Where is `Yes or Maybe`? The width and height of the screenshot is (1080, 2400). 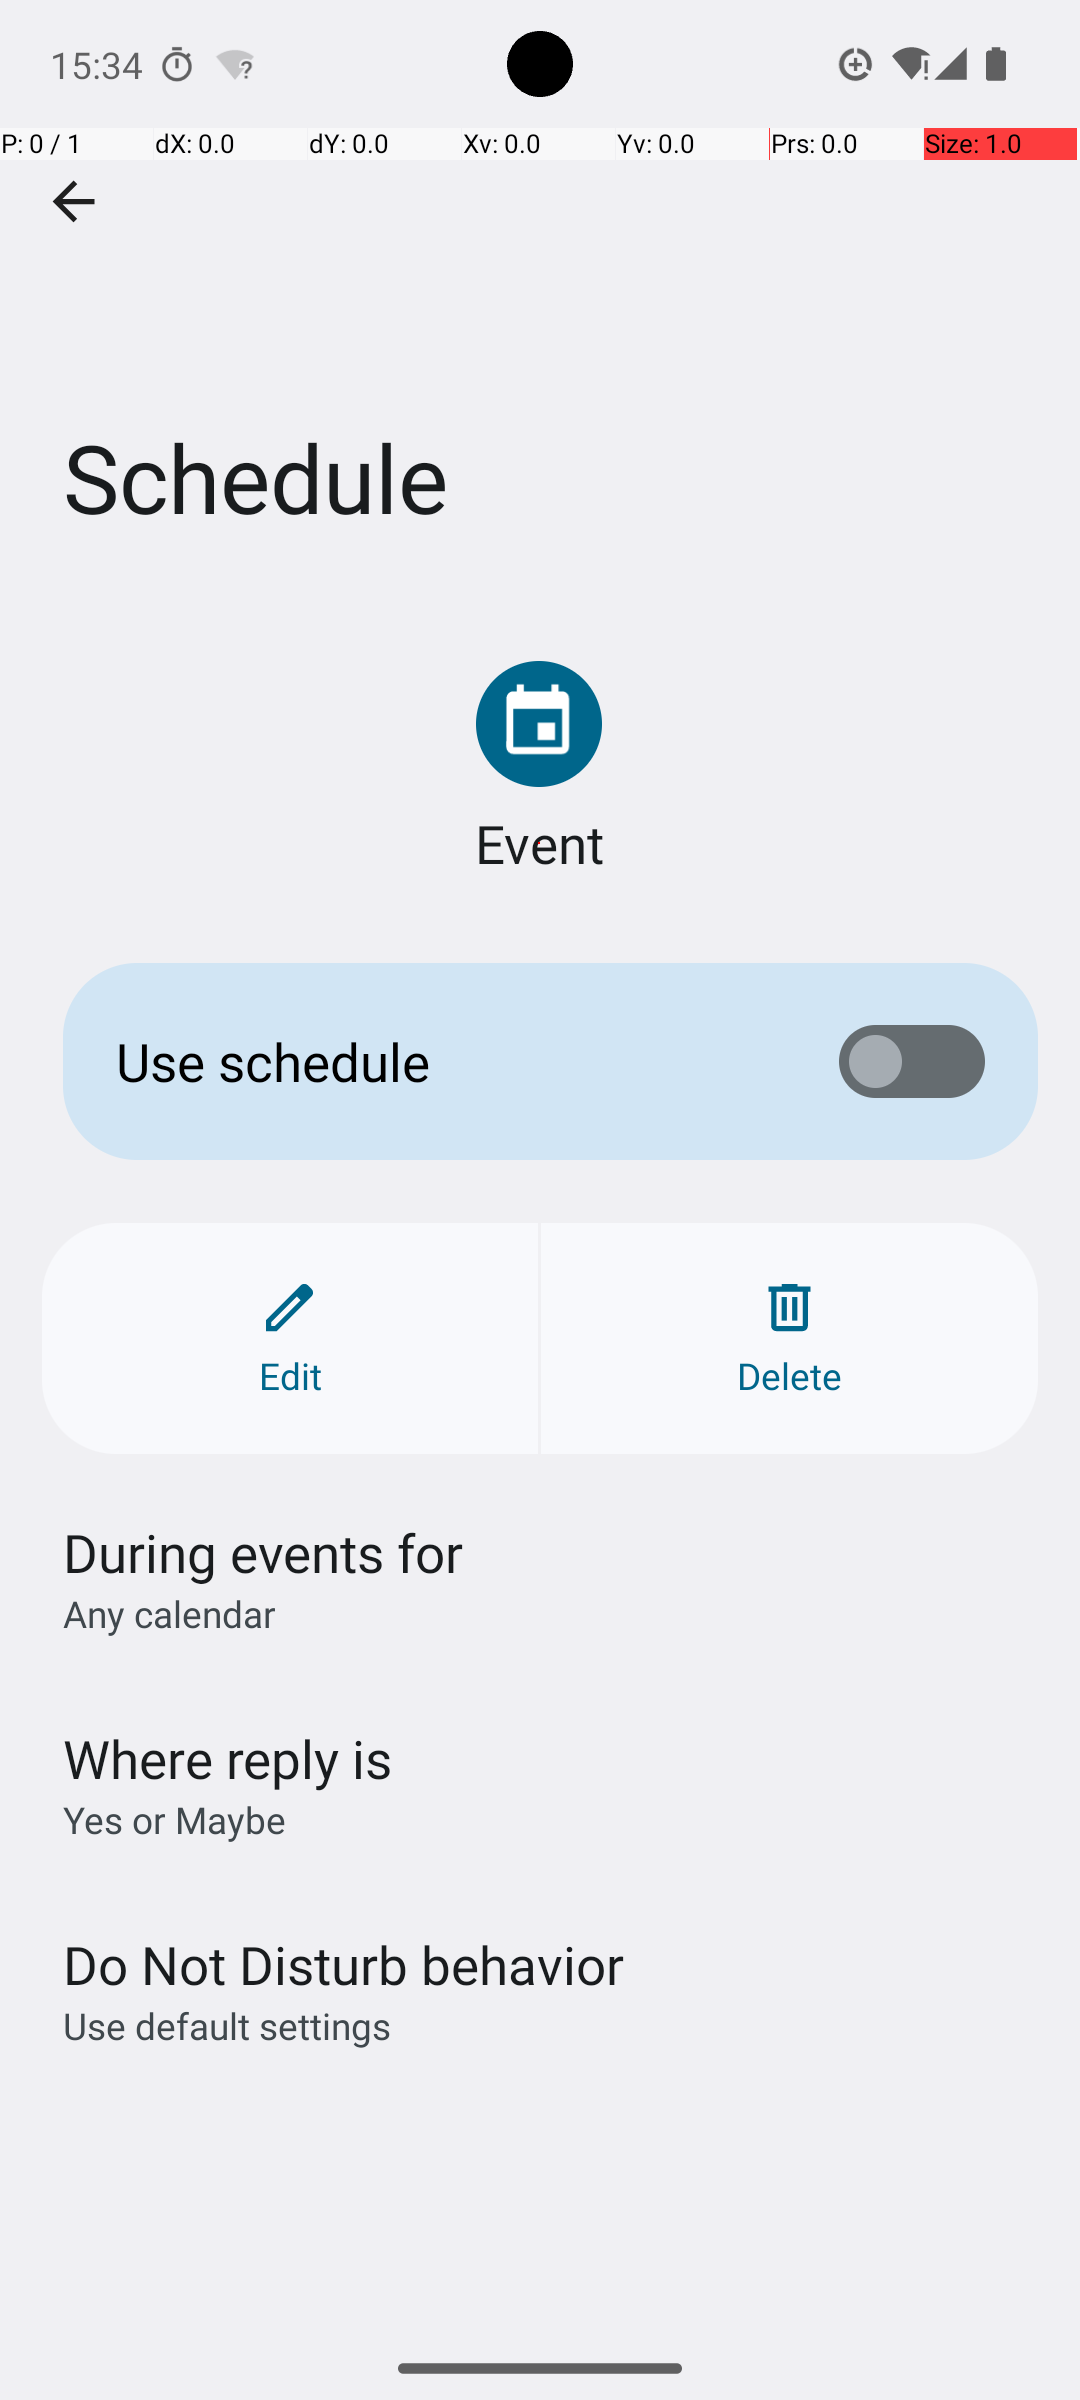 Yes or Maybe is located at coordinates (174, 1820).